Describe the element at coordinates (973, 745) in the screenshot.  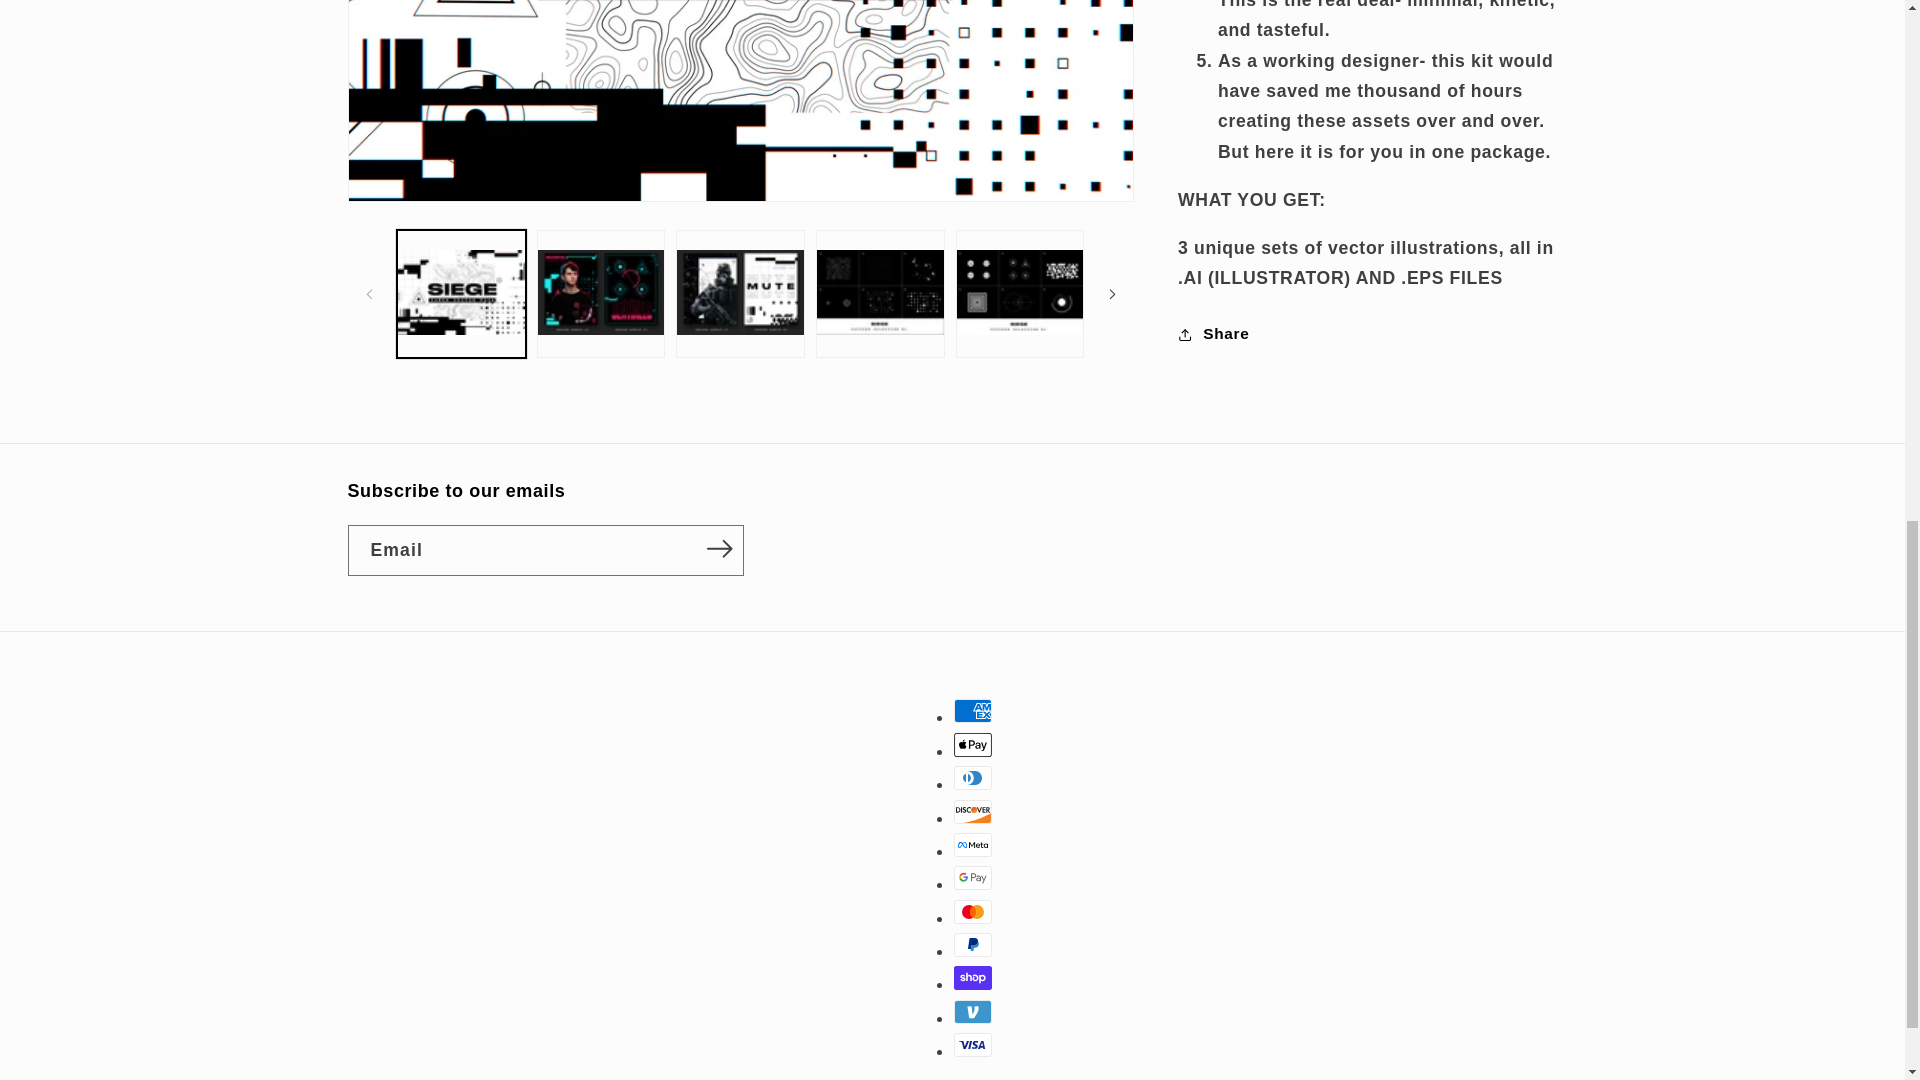
I see `Apple Pay` at that location.